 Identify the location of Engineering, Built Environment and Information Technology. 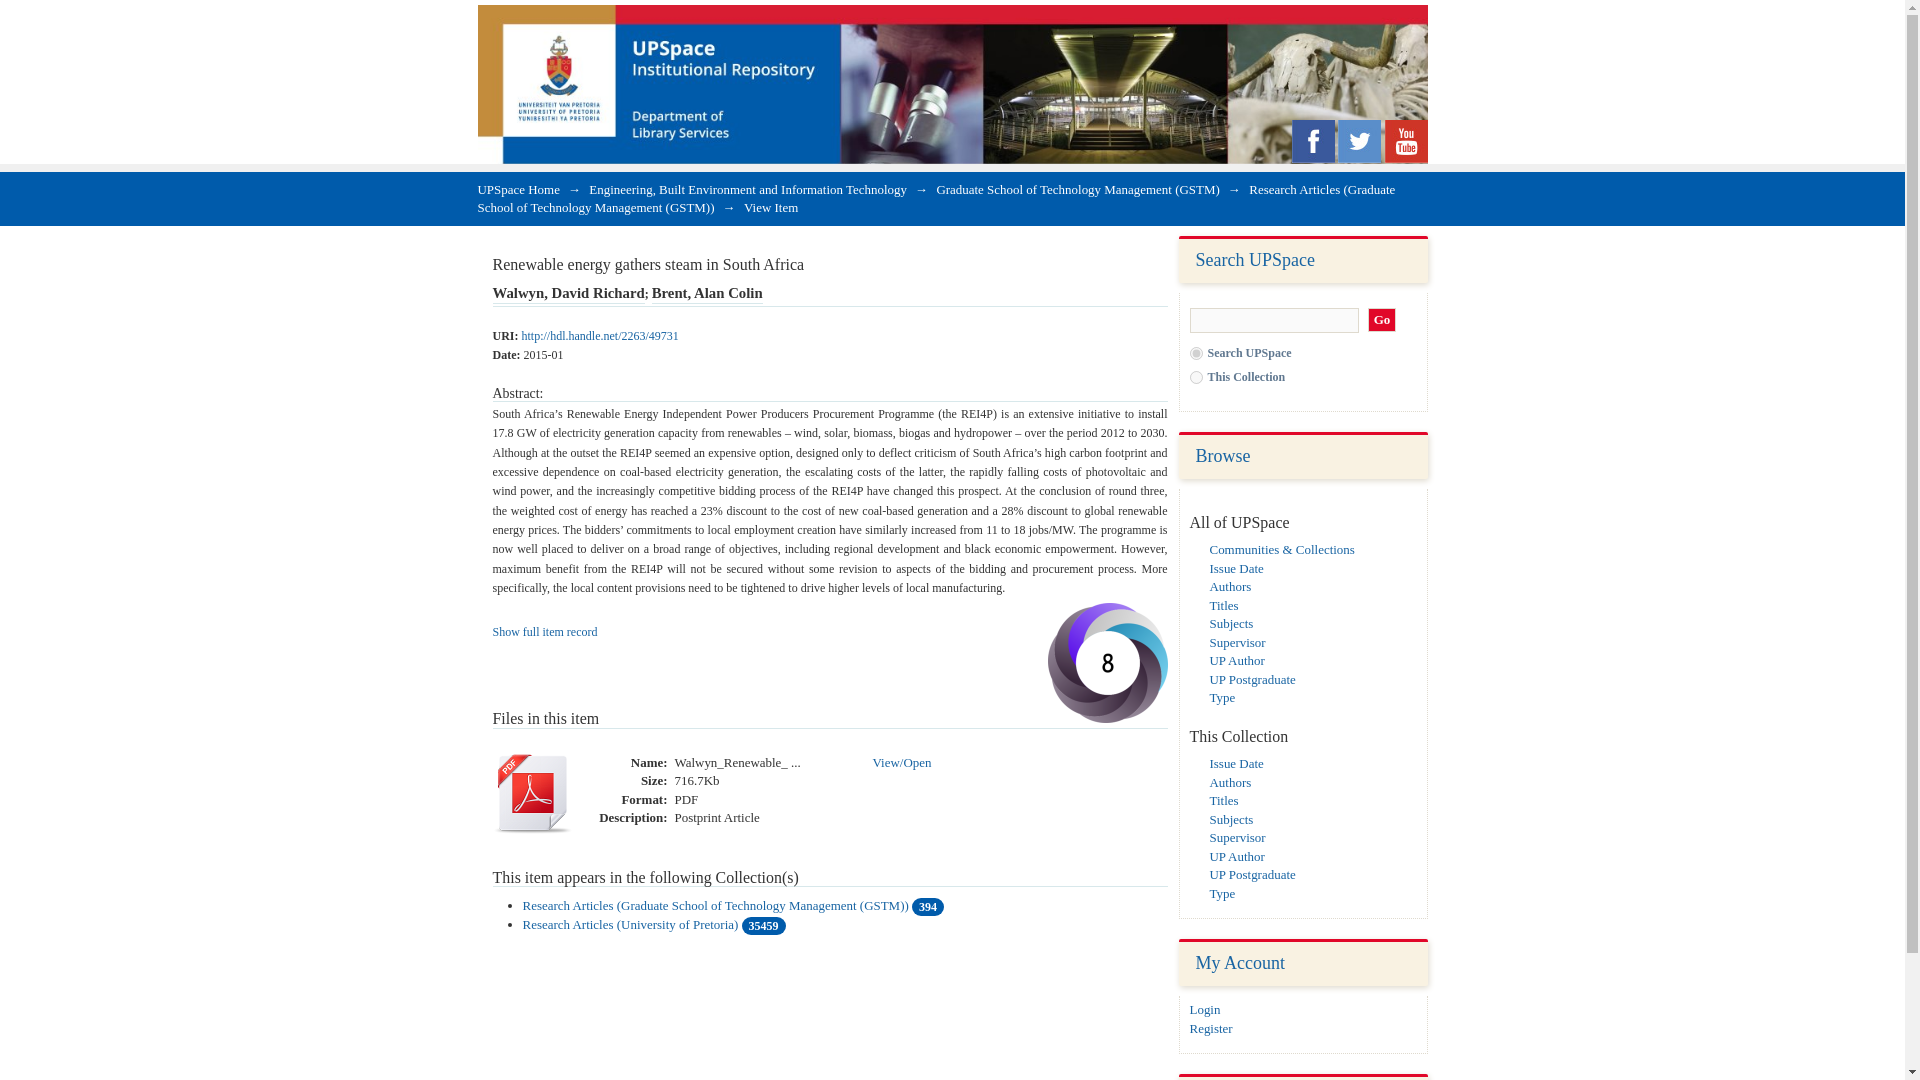
(748, 189).